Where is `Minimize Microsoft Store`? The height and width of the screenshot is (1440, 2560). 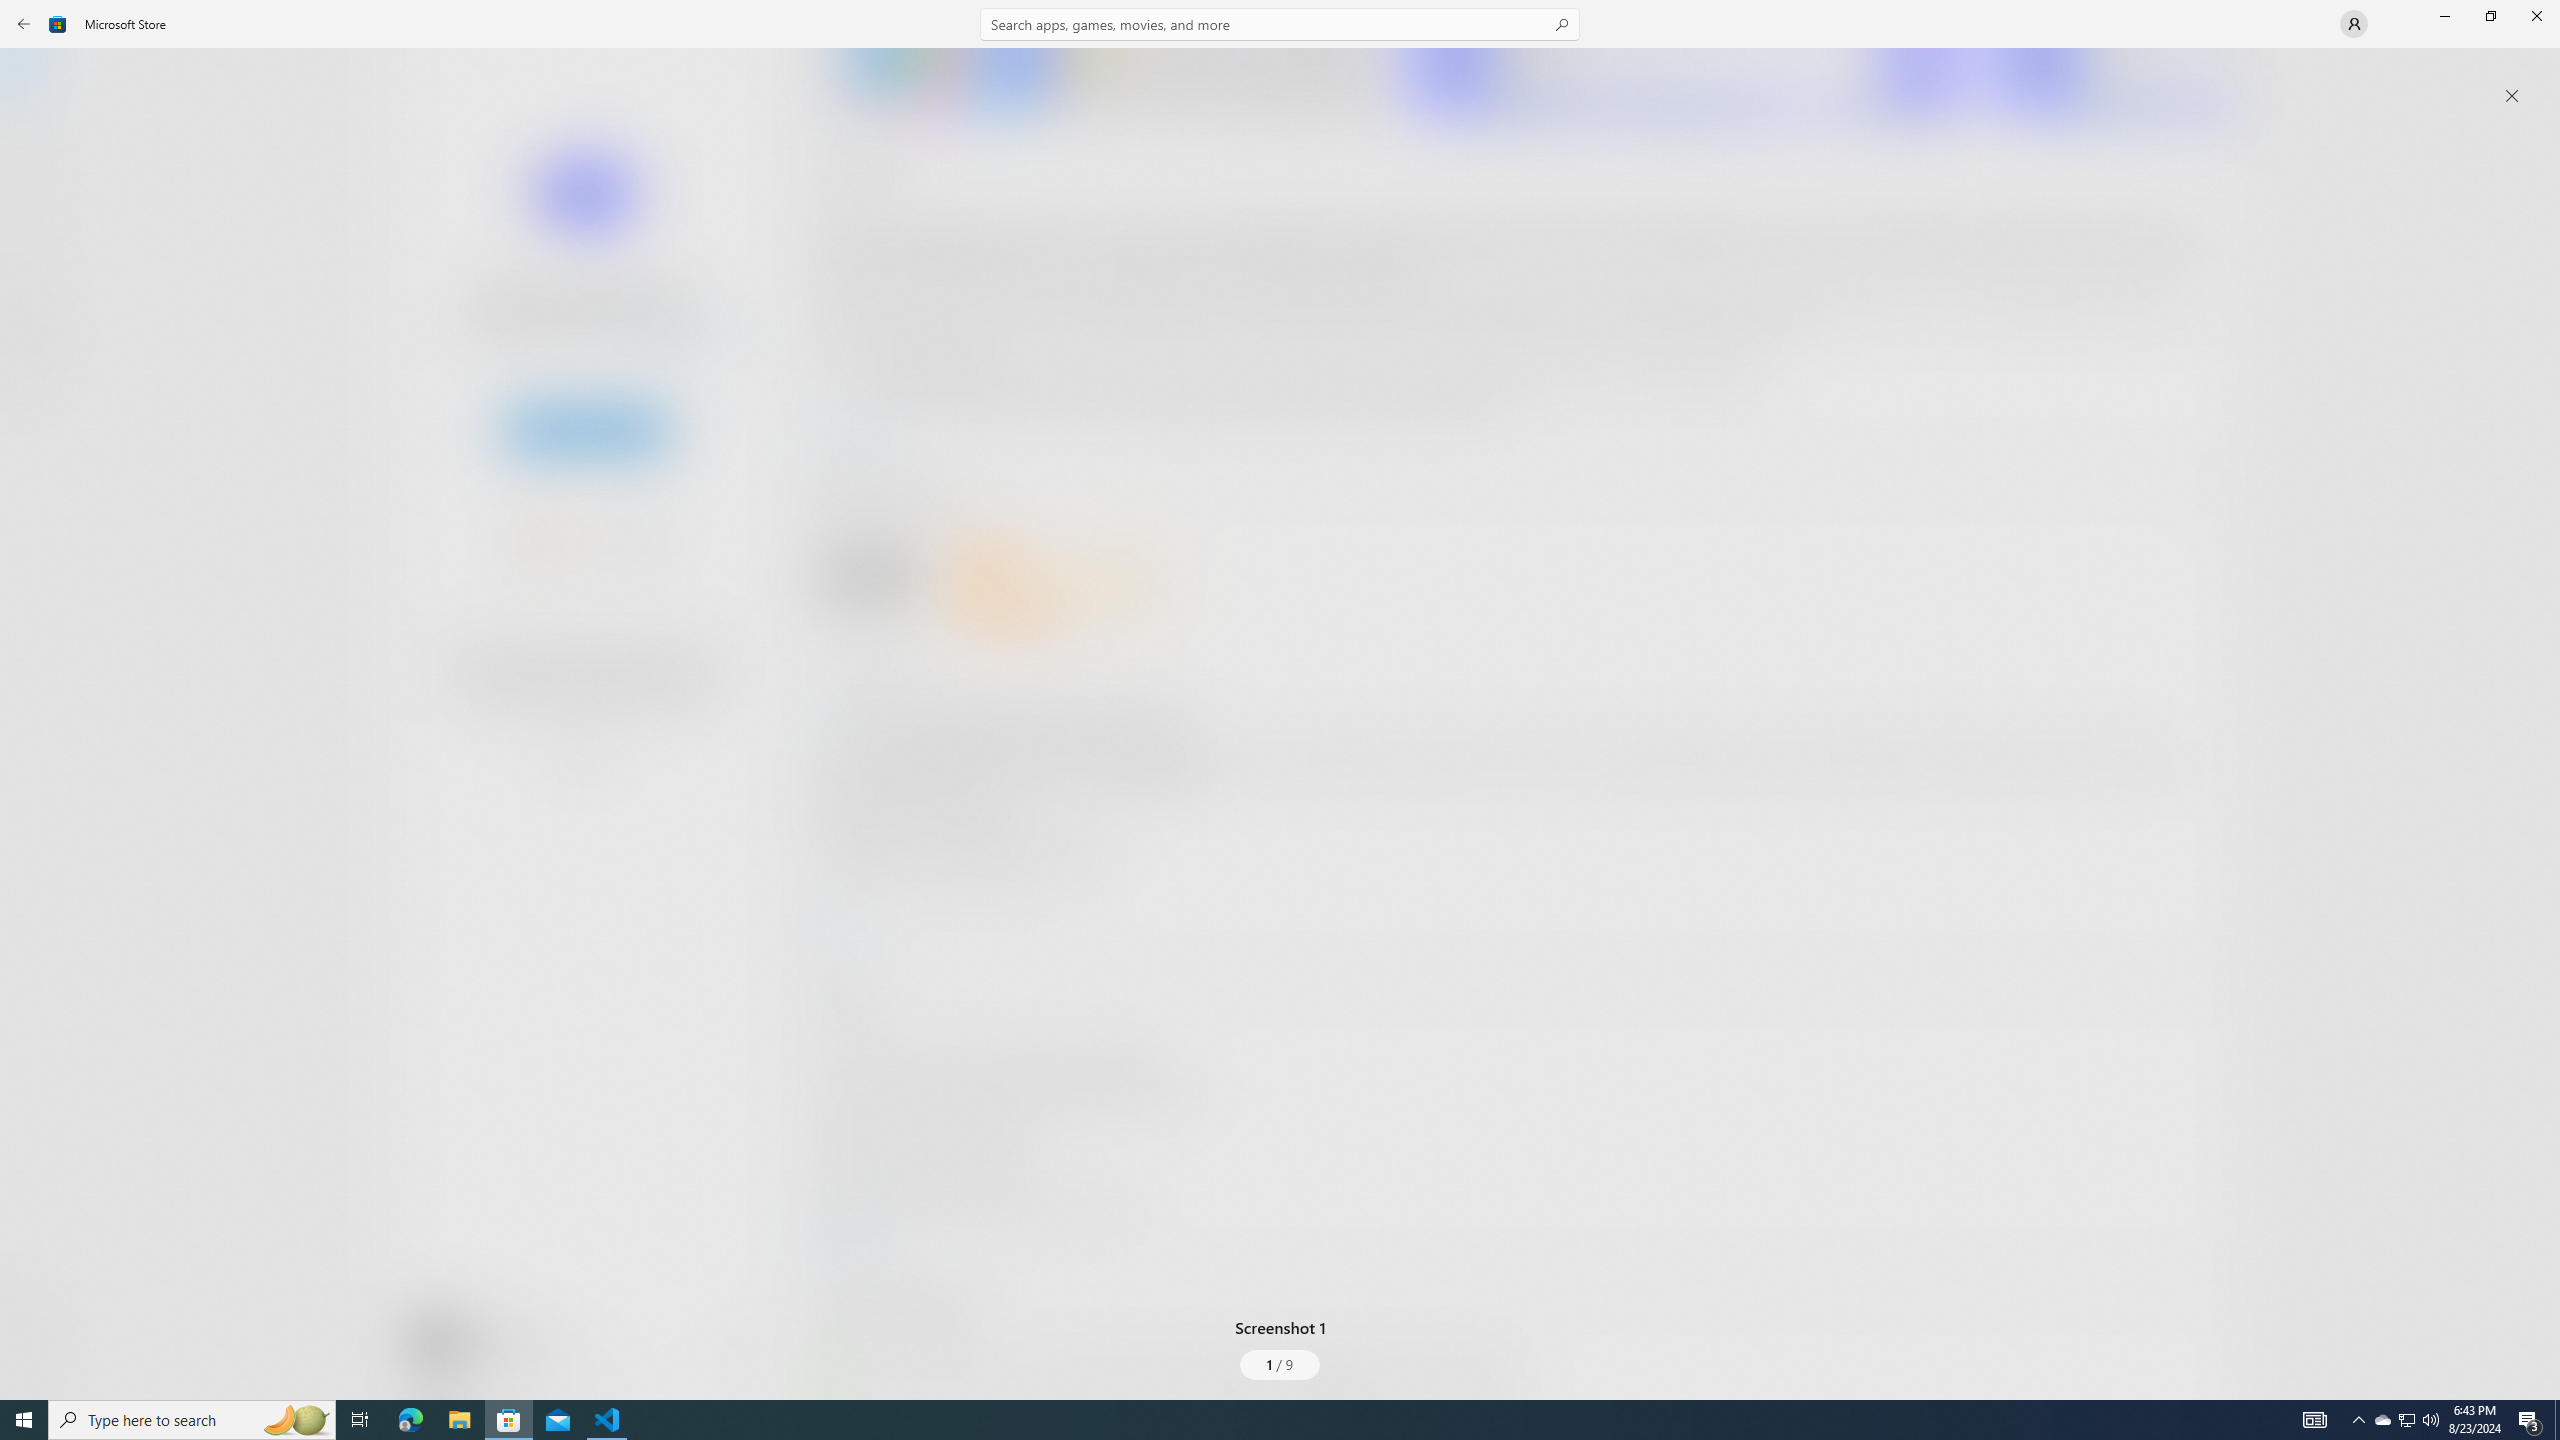 Minimize Microsoft Store is located at coordinates (2444, 16).